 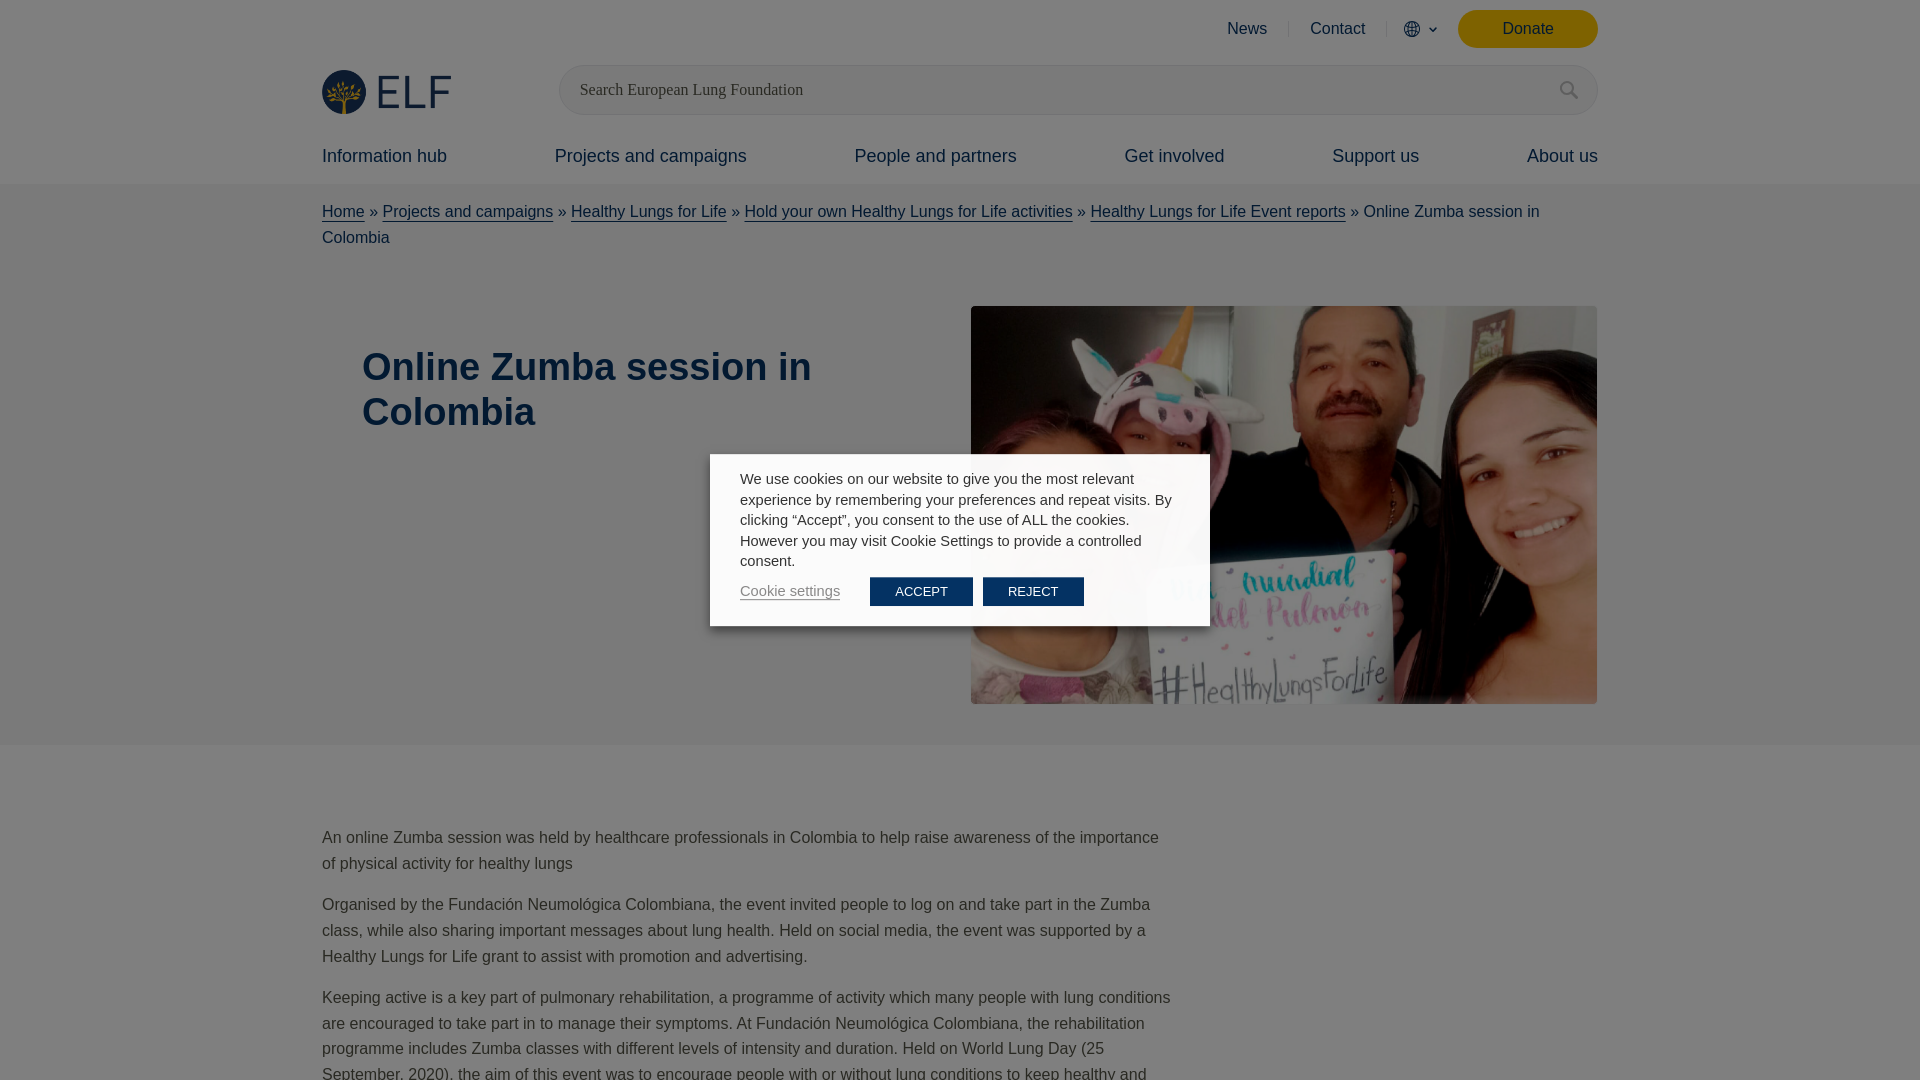 I want to click on Projects and campaigns, so click(x=650, y=152).